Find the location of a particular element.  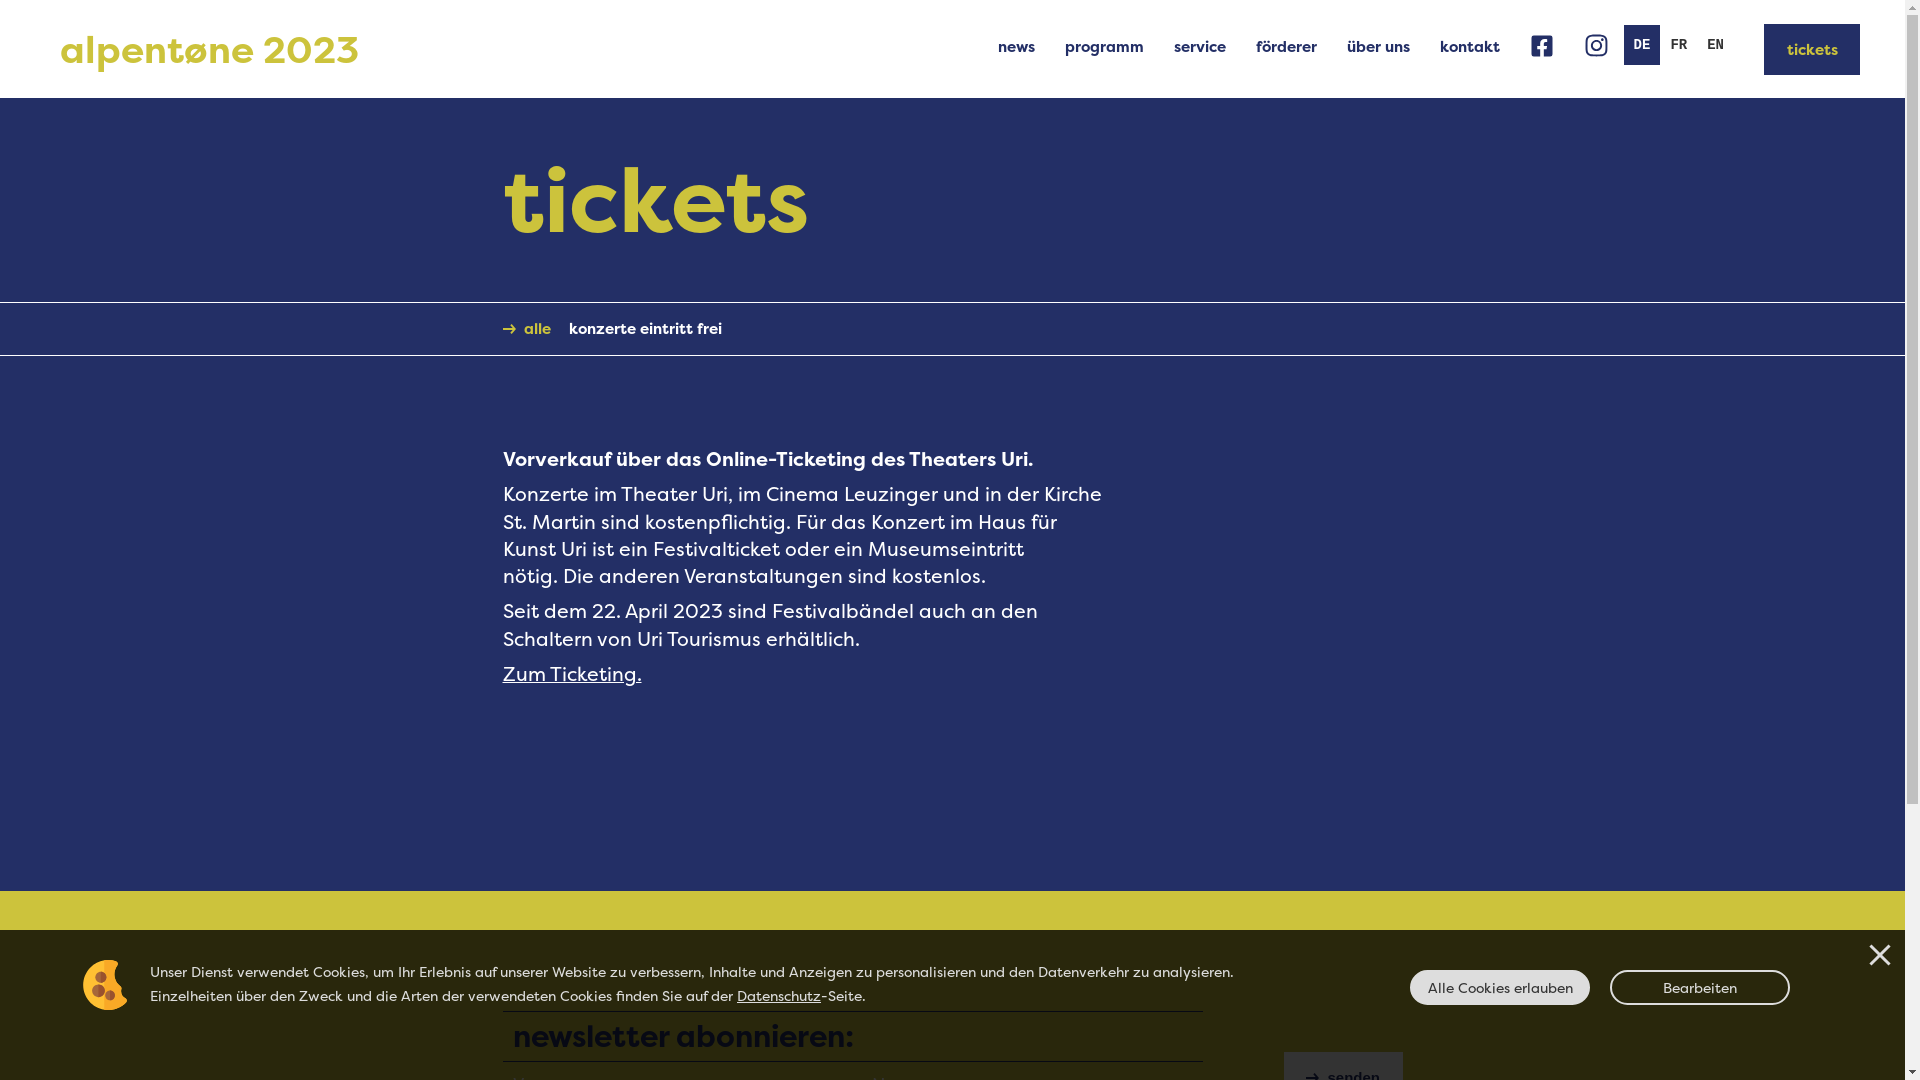

DE is located at coordinates (1642, 45).